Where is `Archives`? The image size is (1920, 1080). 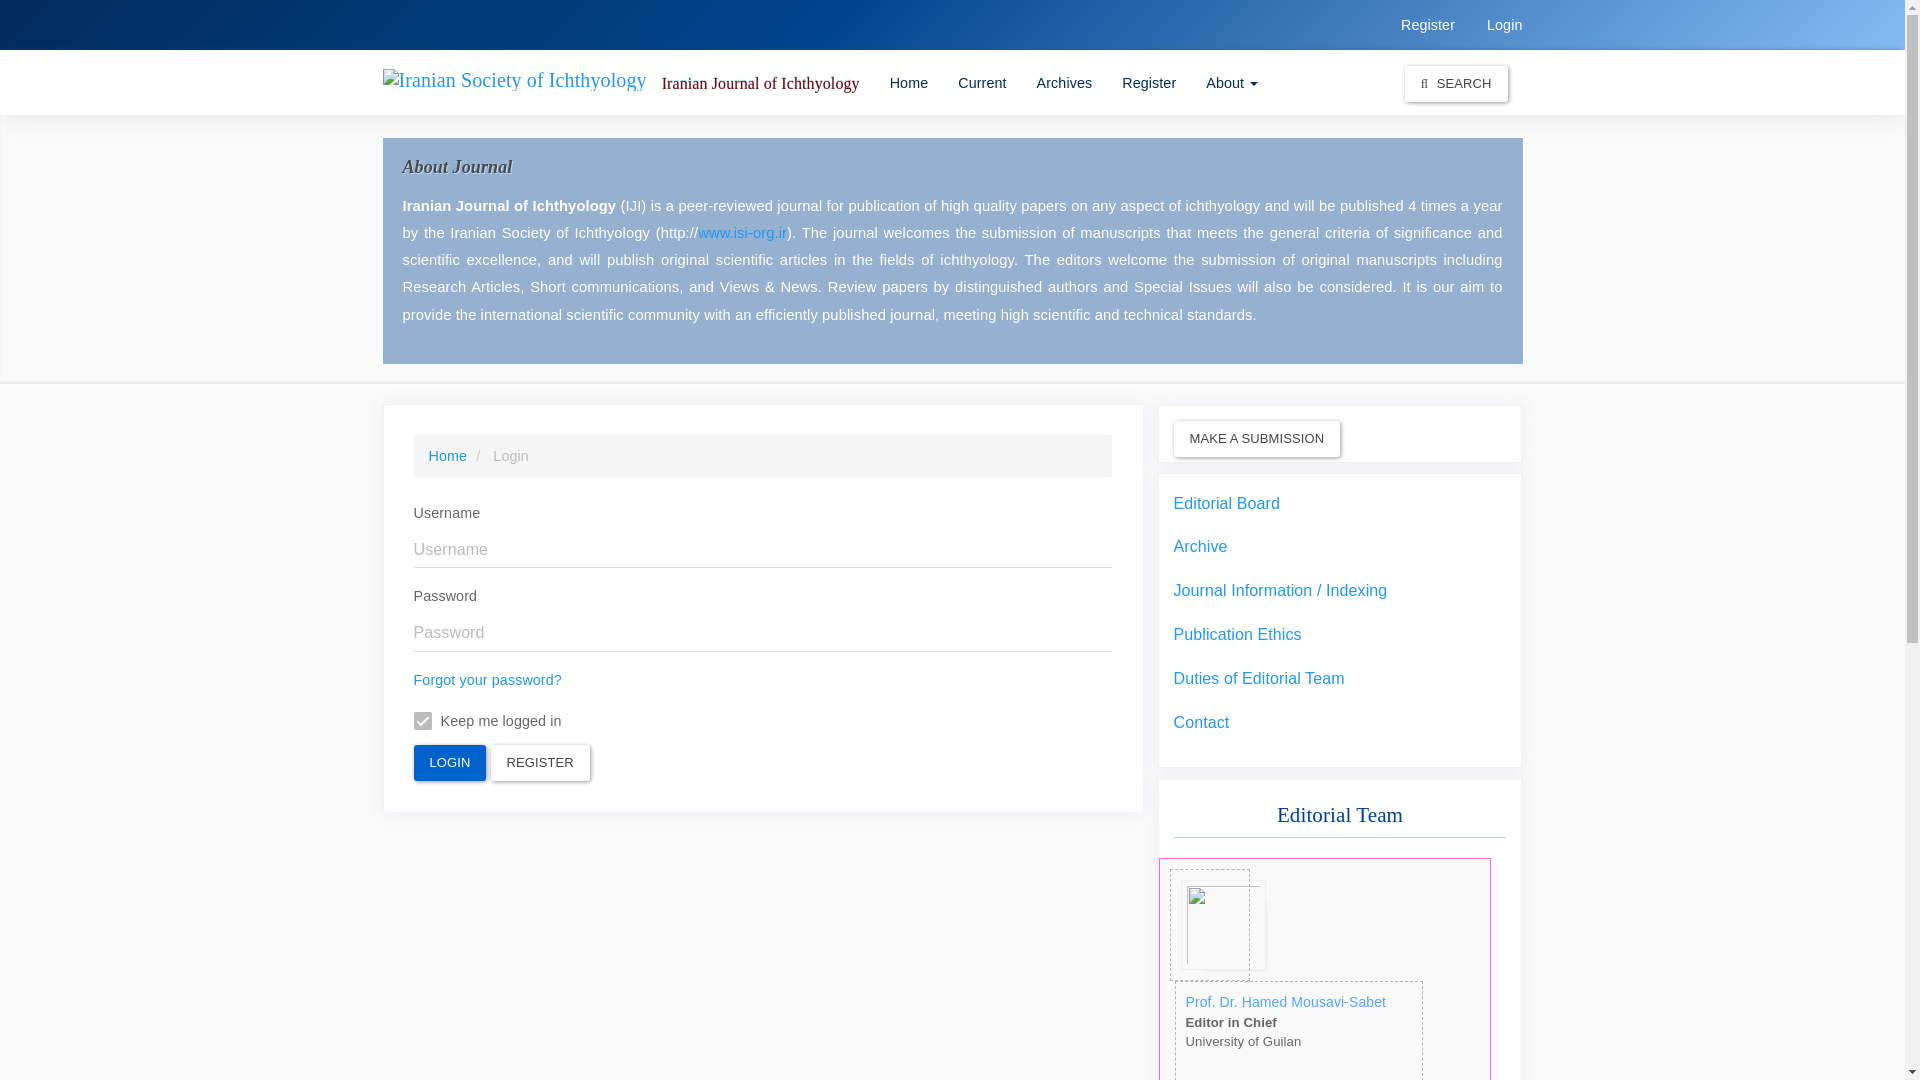 Archives is located at coordinates (1064, 82).